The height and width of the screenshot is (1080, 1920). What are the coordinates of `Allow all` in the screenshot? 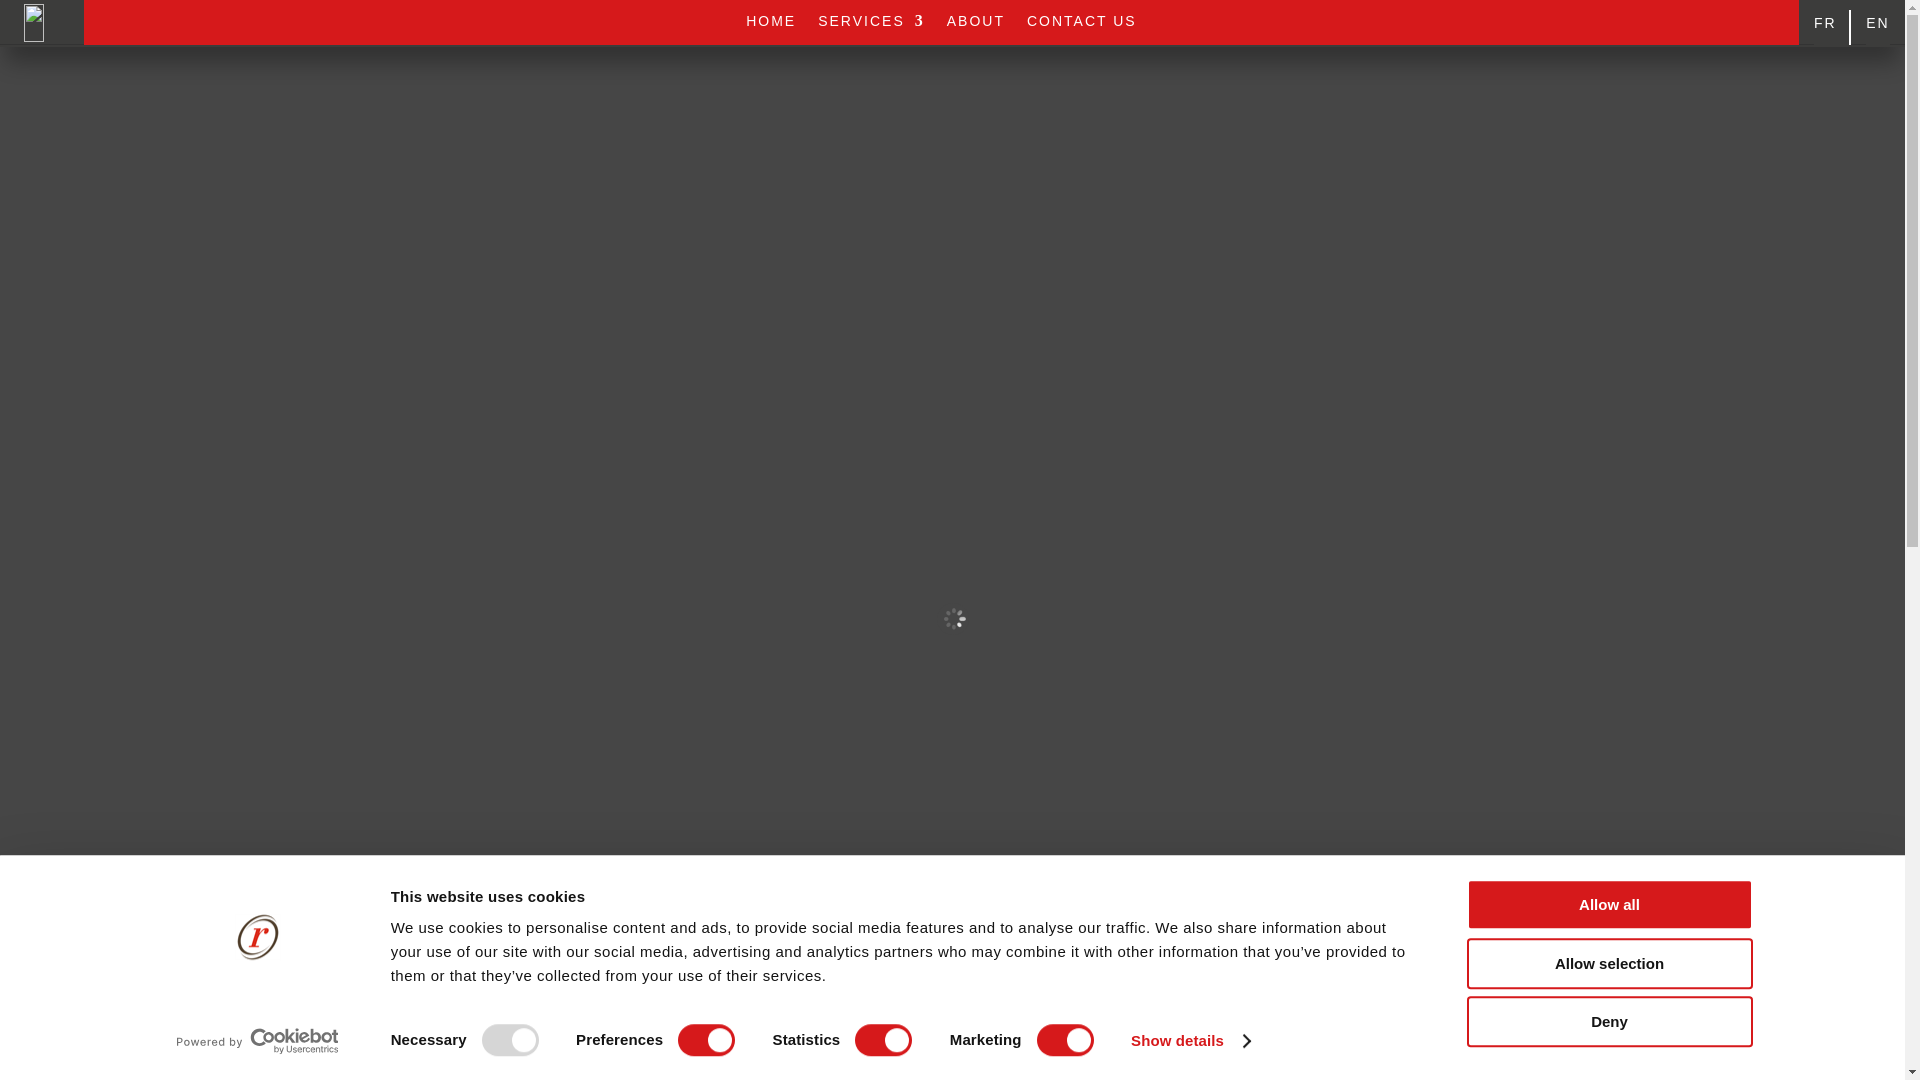 It's located at (1608, 904).